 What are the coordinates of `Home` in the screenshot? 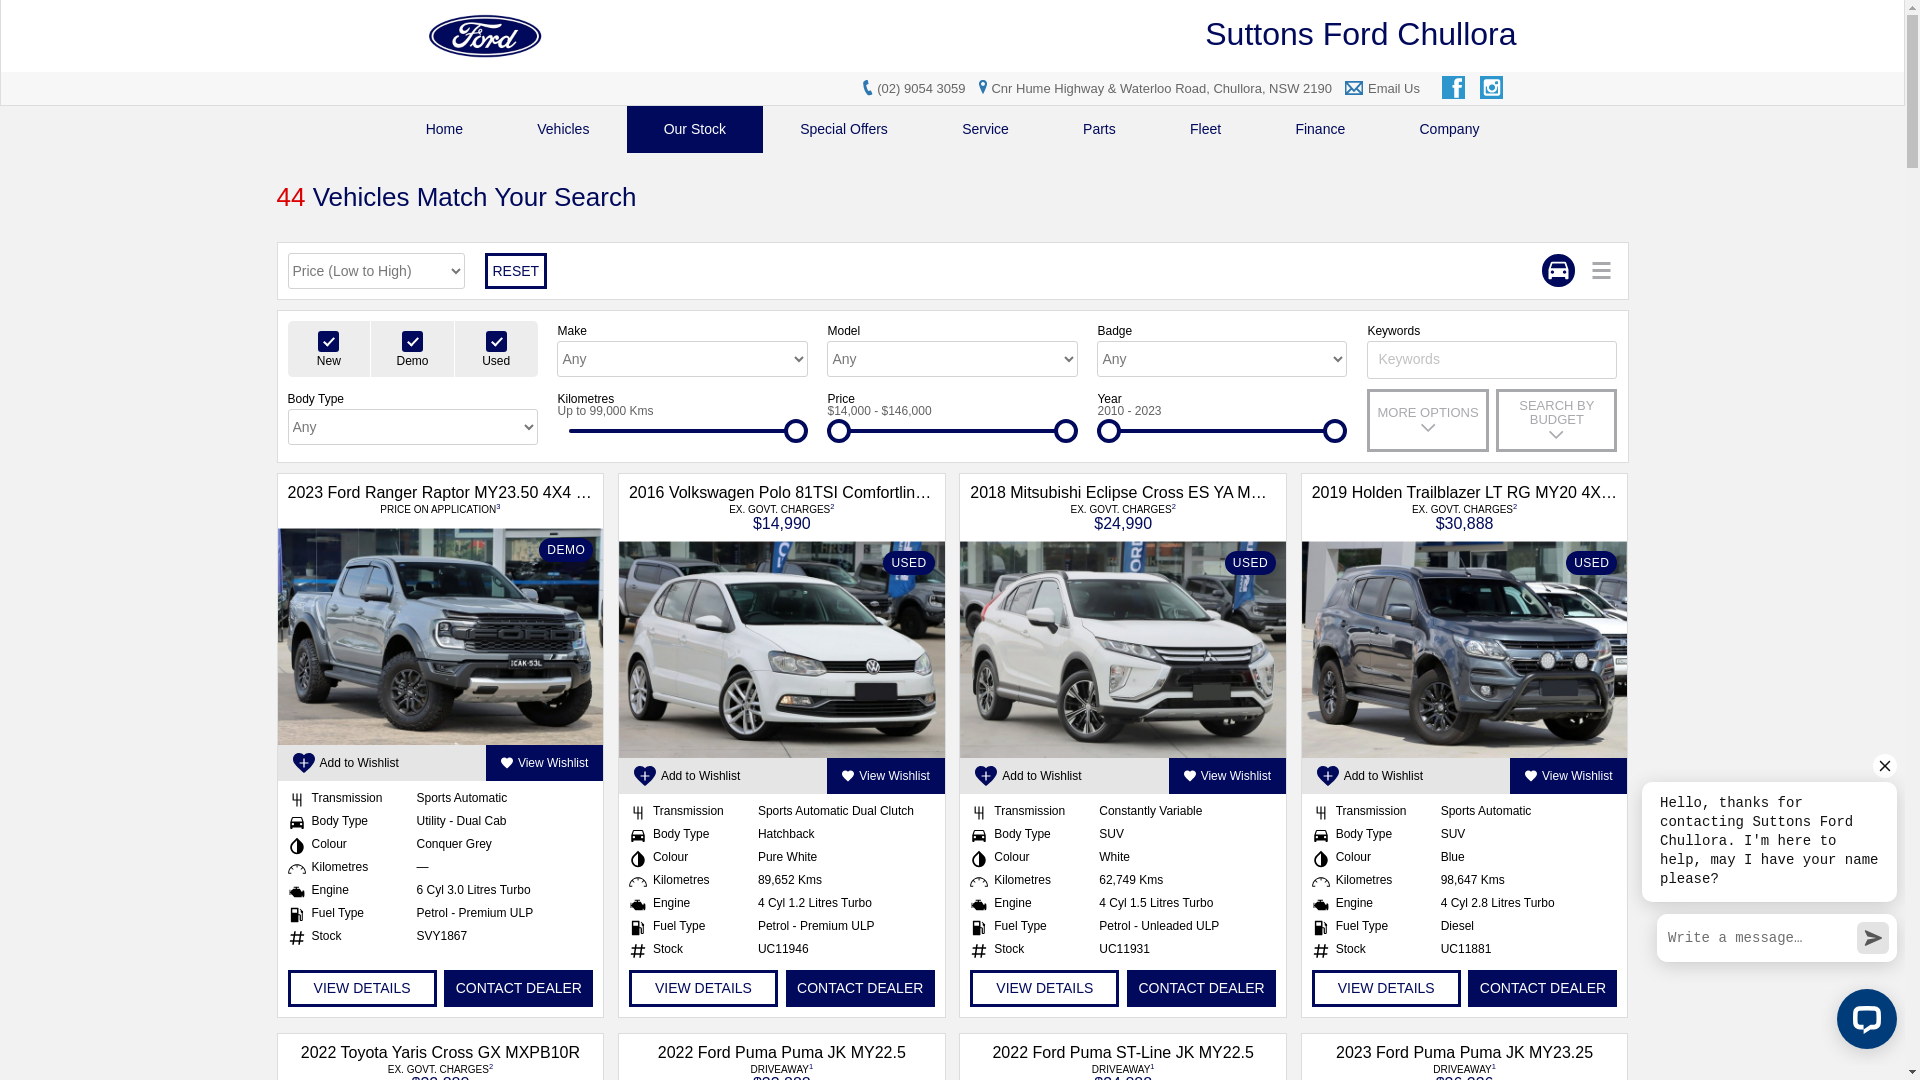 It's located at (444, 130).